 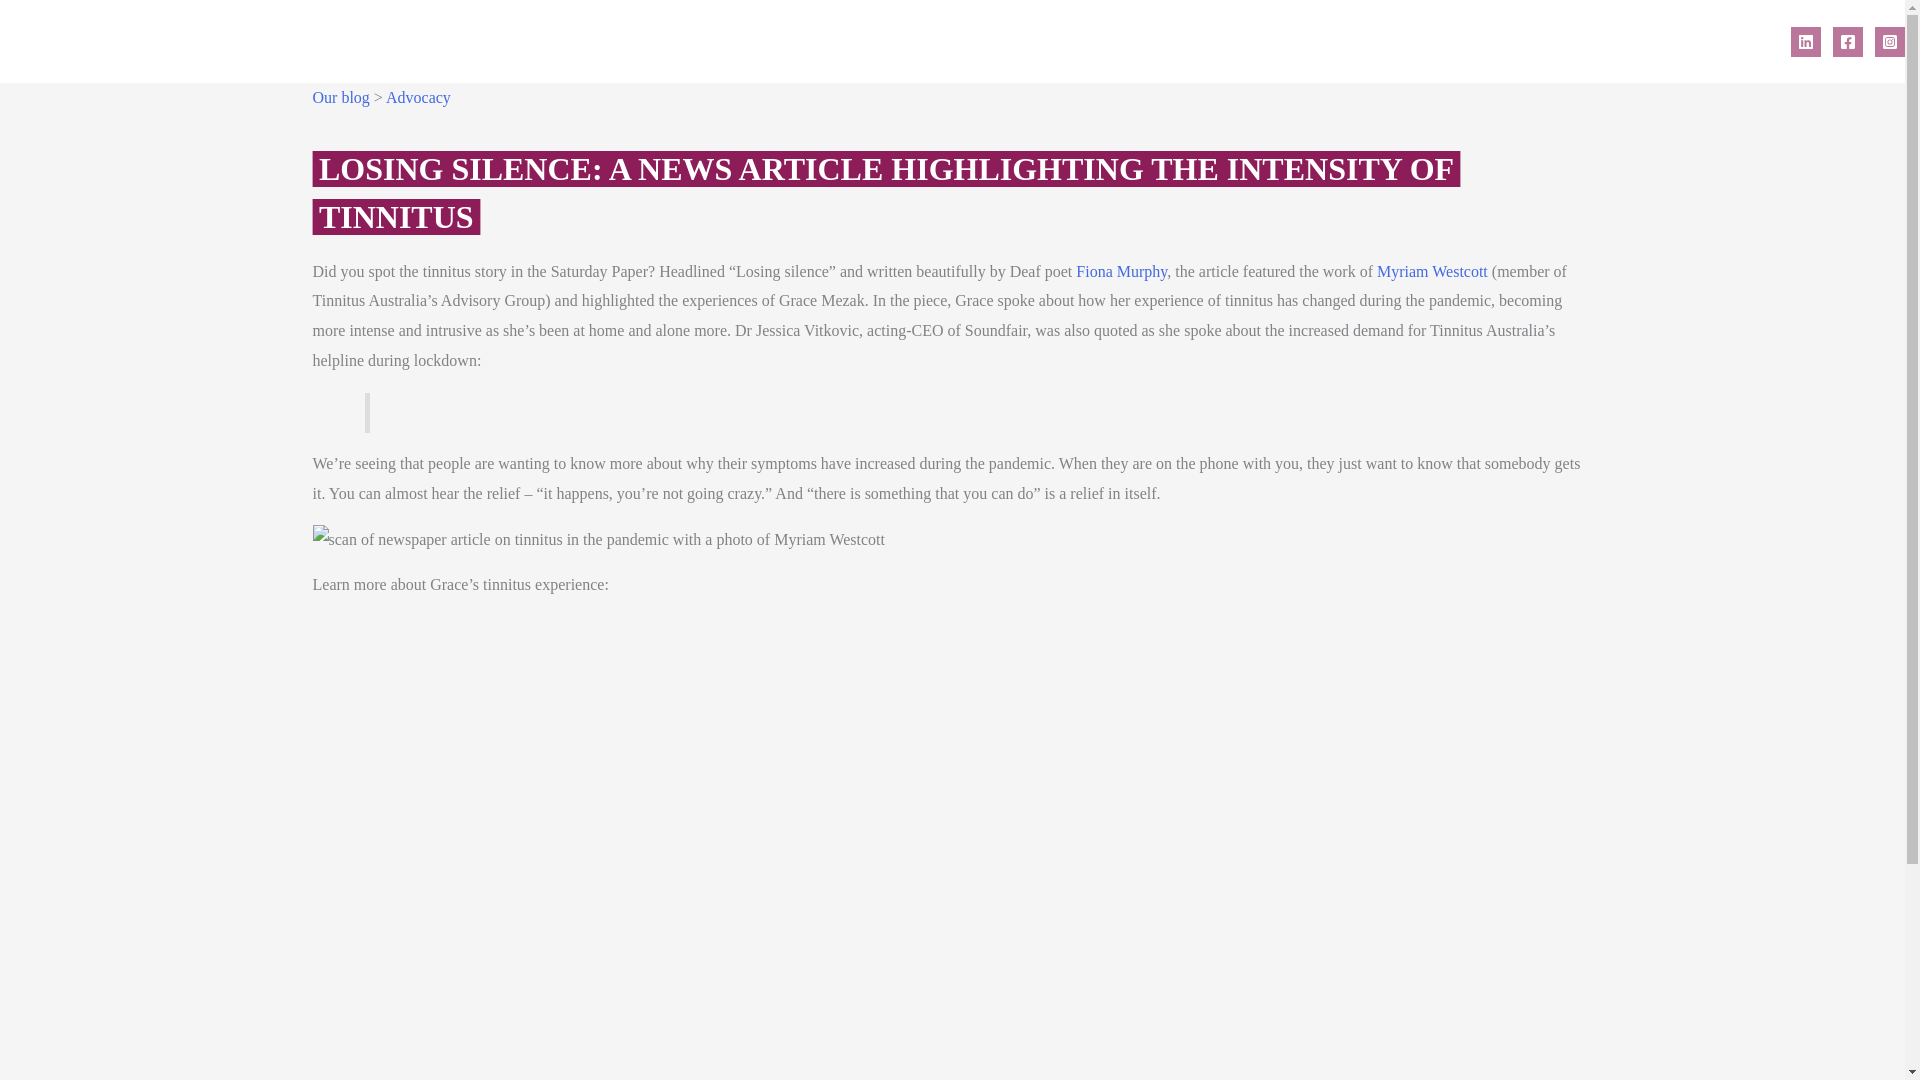 I want to click on Fiona Murphy, so click(x=1121, y=271).